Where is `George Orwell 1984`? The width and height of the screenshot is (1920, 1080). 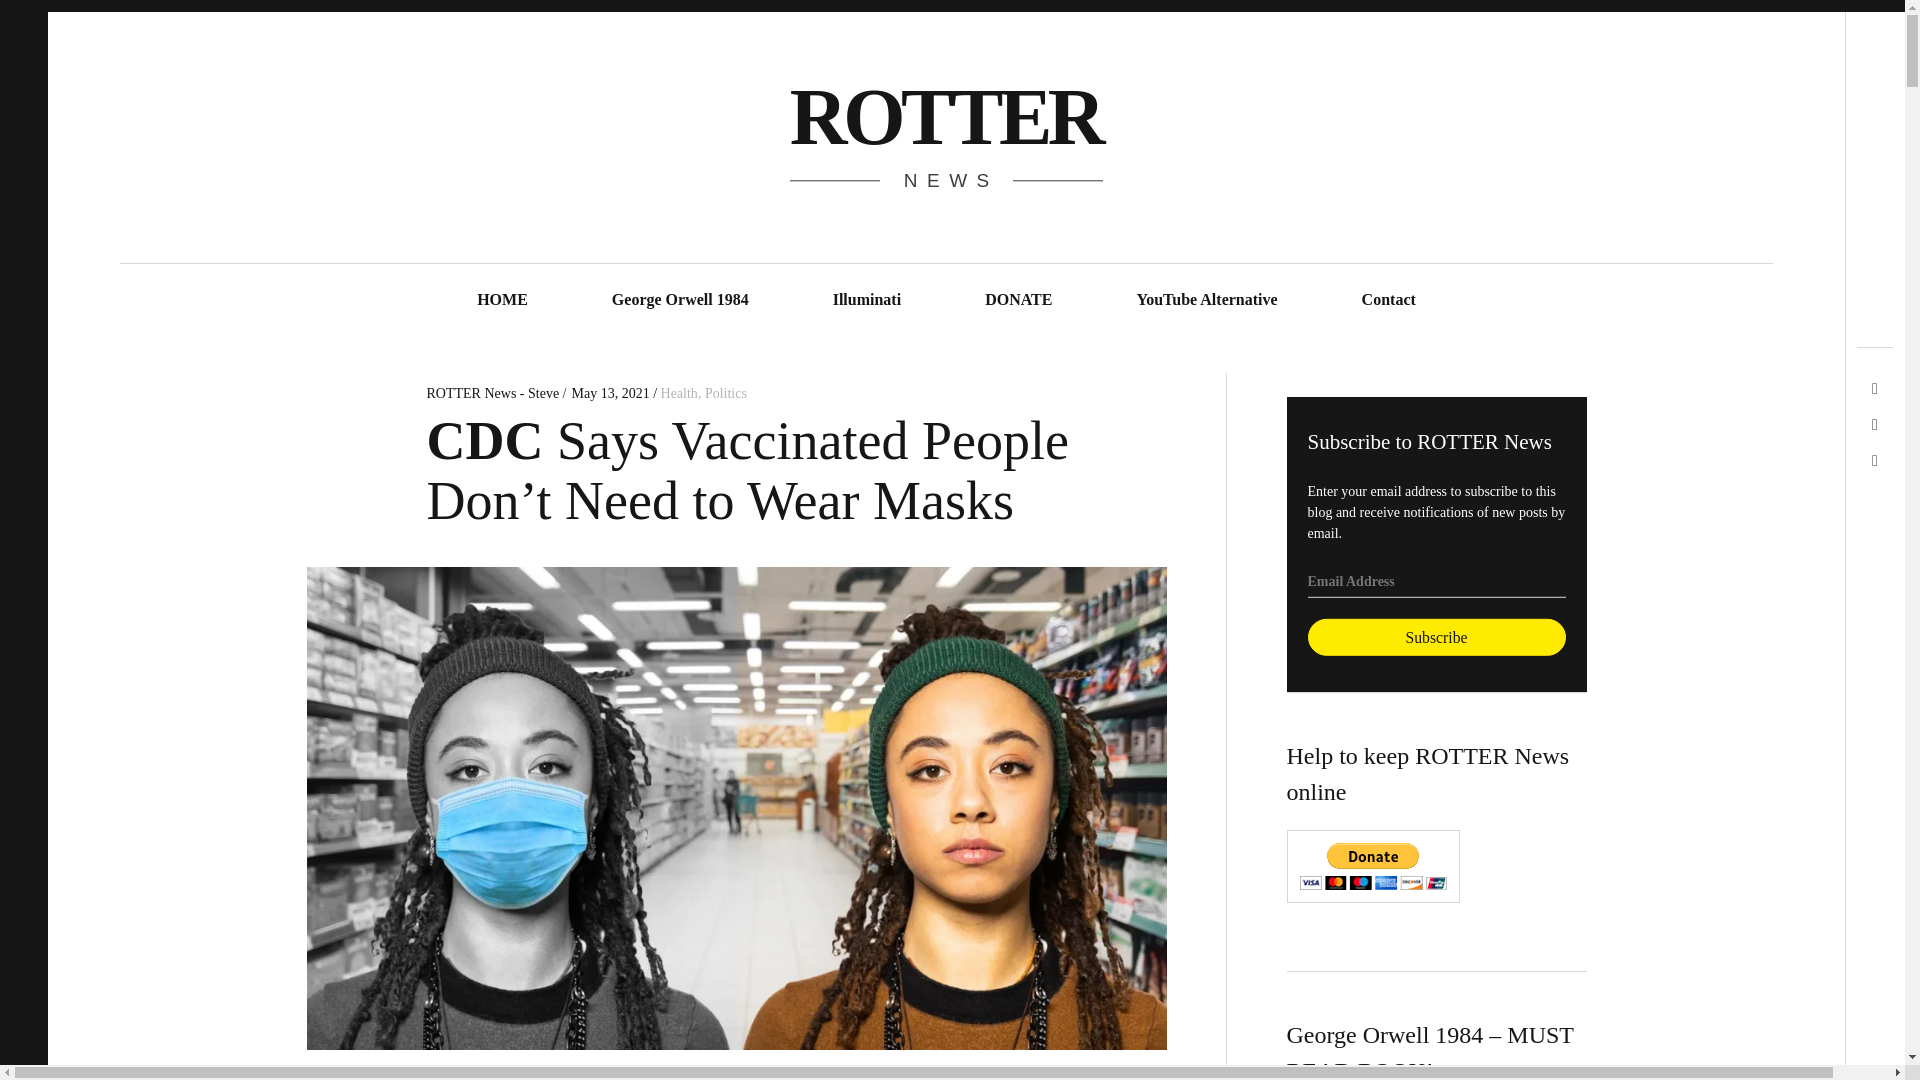
George Orwell 1984 is located at coordinates (680, 300).